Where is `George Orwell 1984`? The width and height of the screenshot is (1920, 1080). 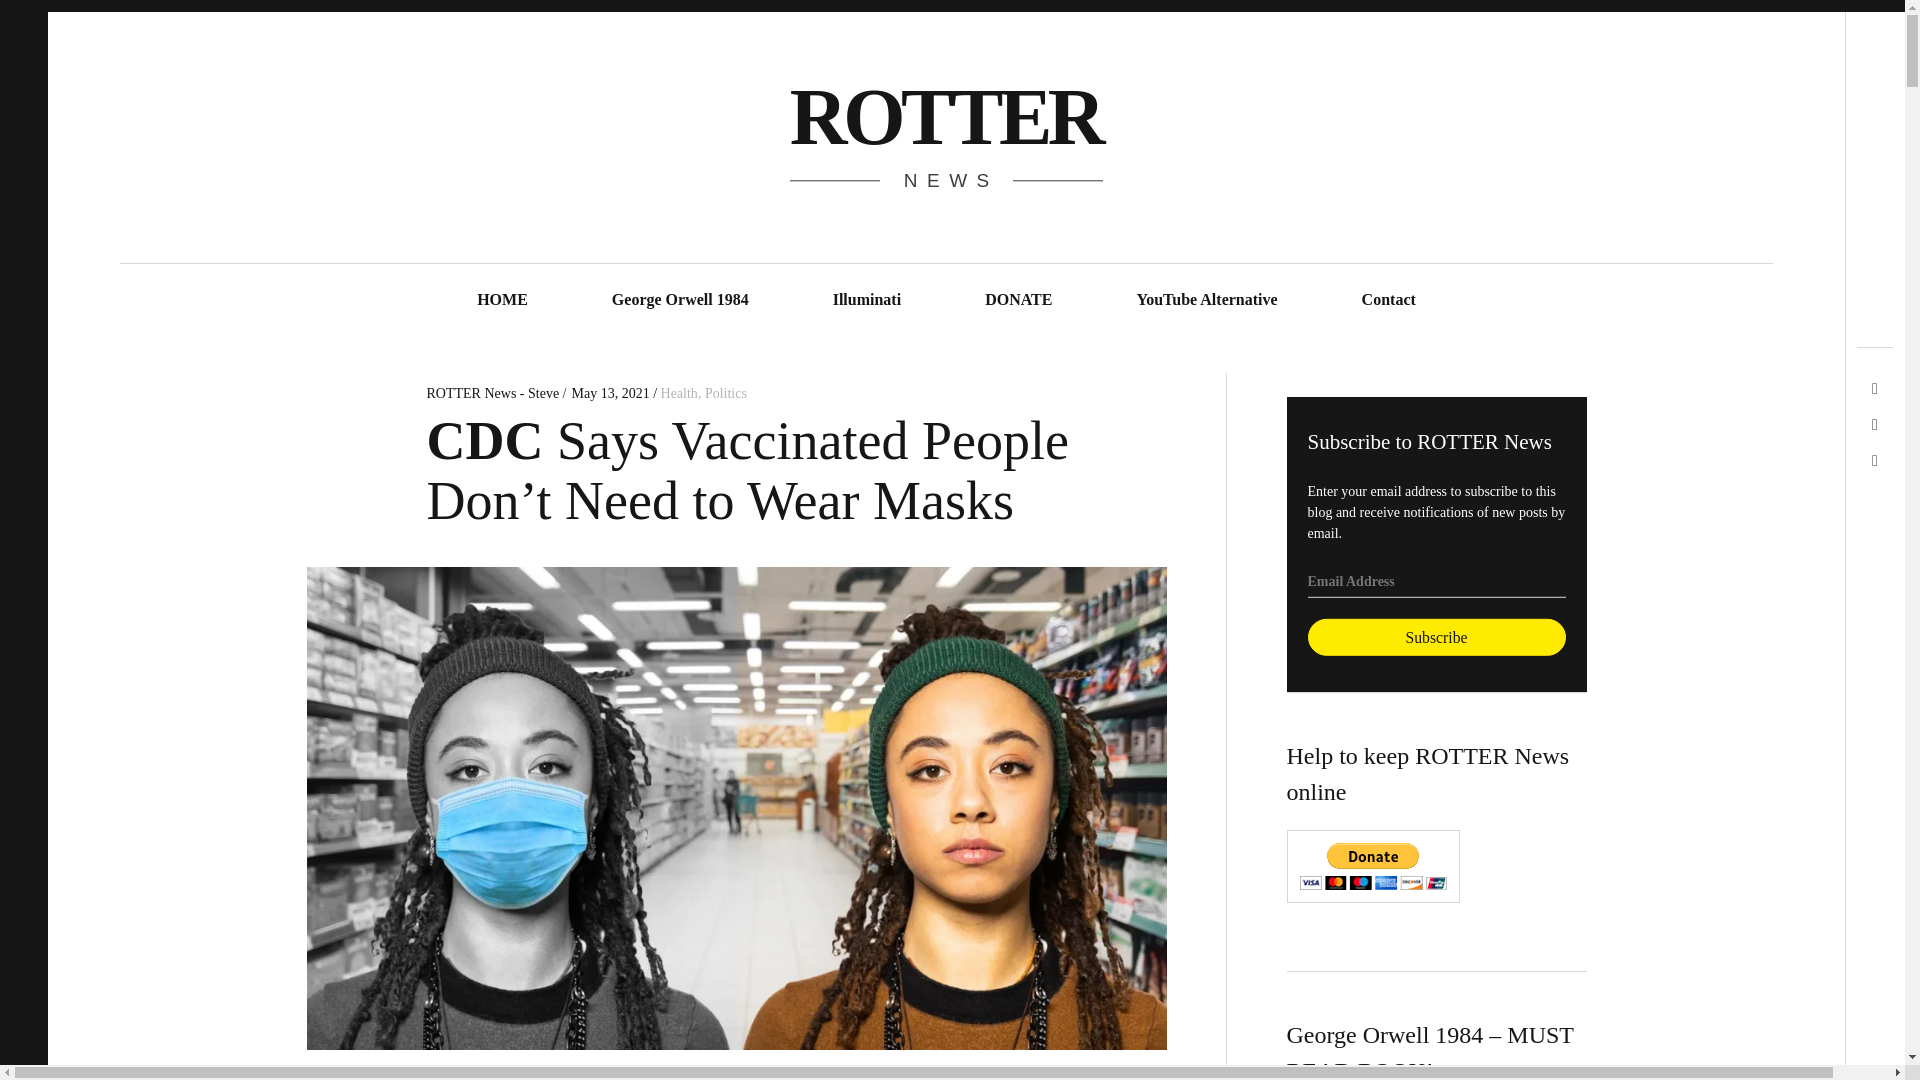
George Orwell 1984 is located at coordinates (680, 300).